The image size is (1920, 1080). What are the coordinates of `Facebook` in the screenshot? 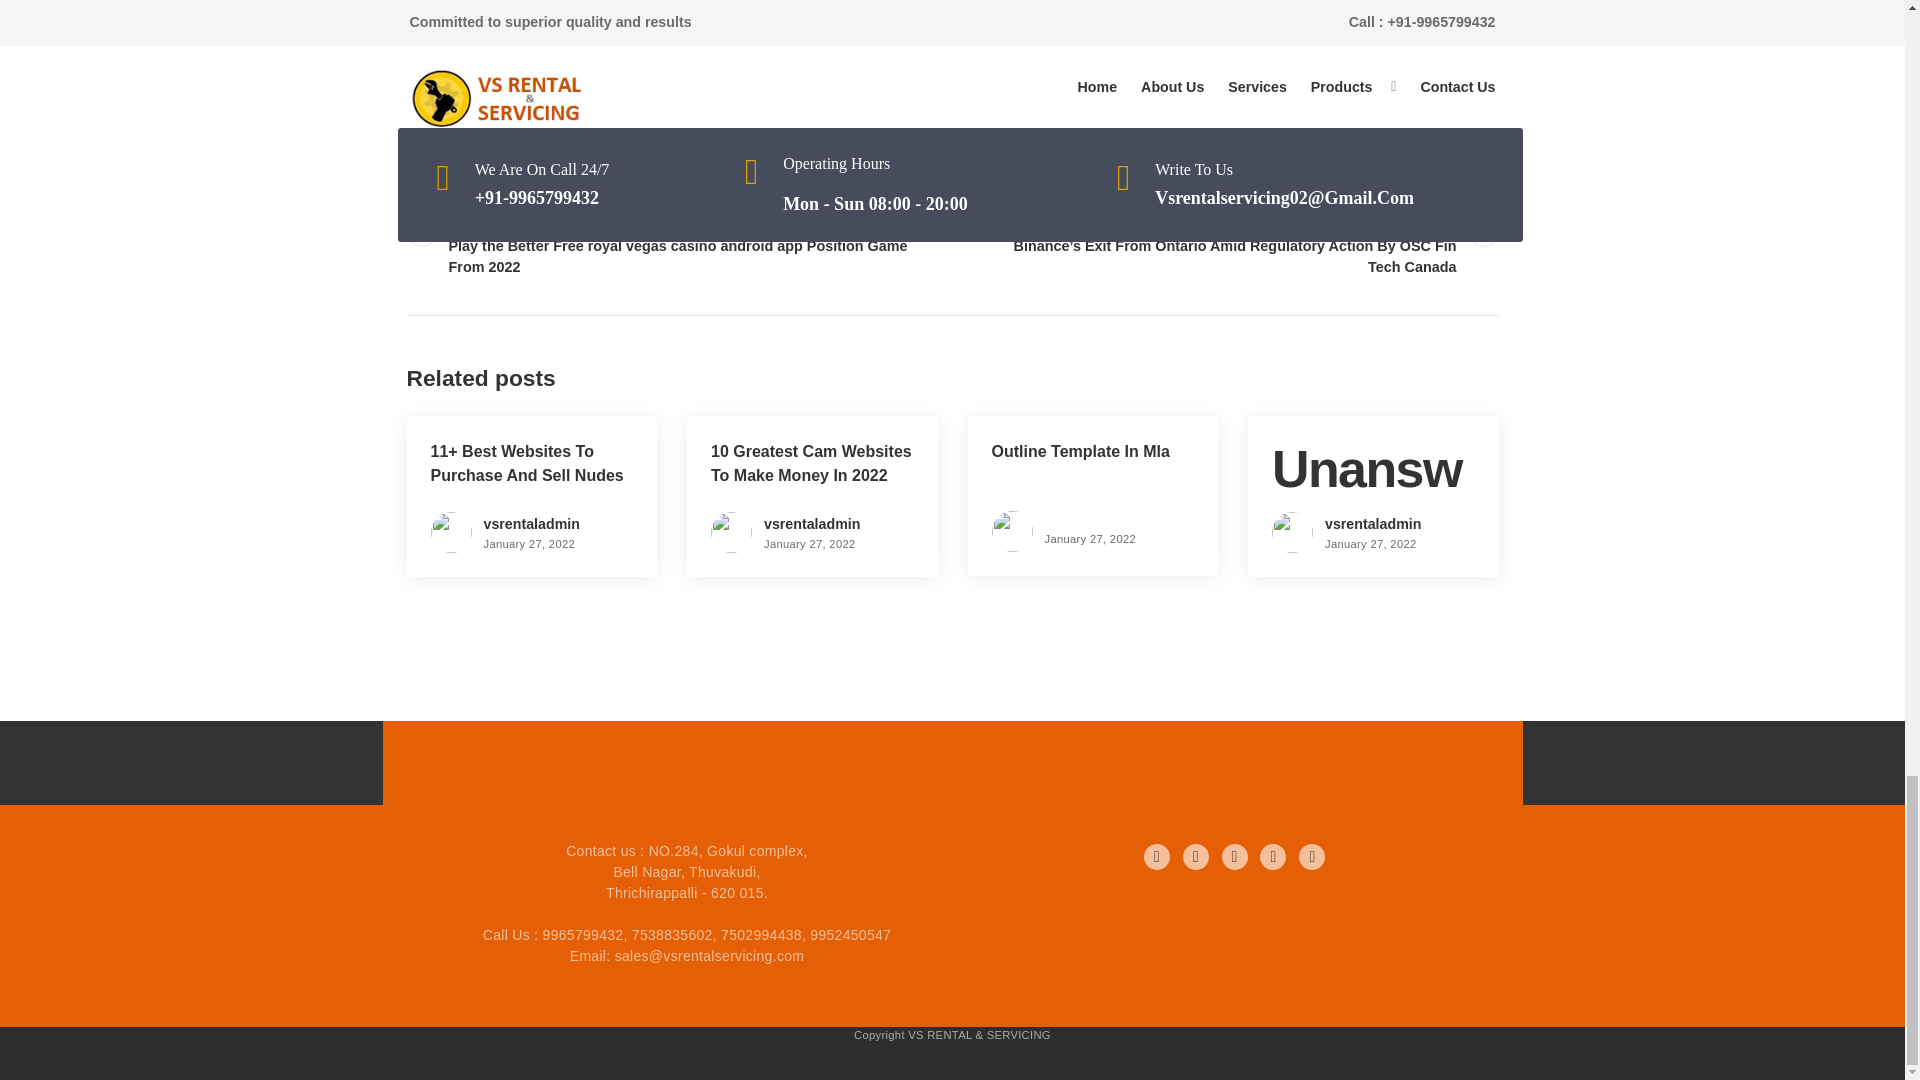 It's located at (1156, 856).